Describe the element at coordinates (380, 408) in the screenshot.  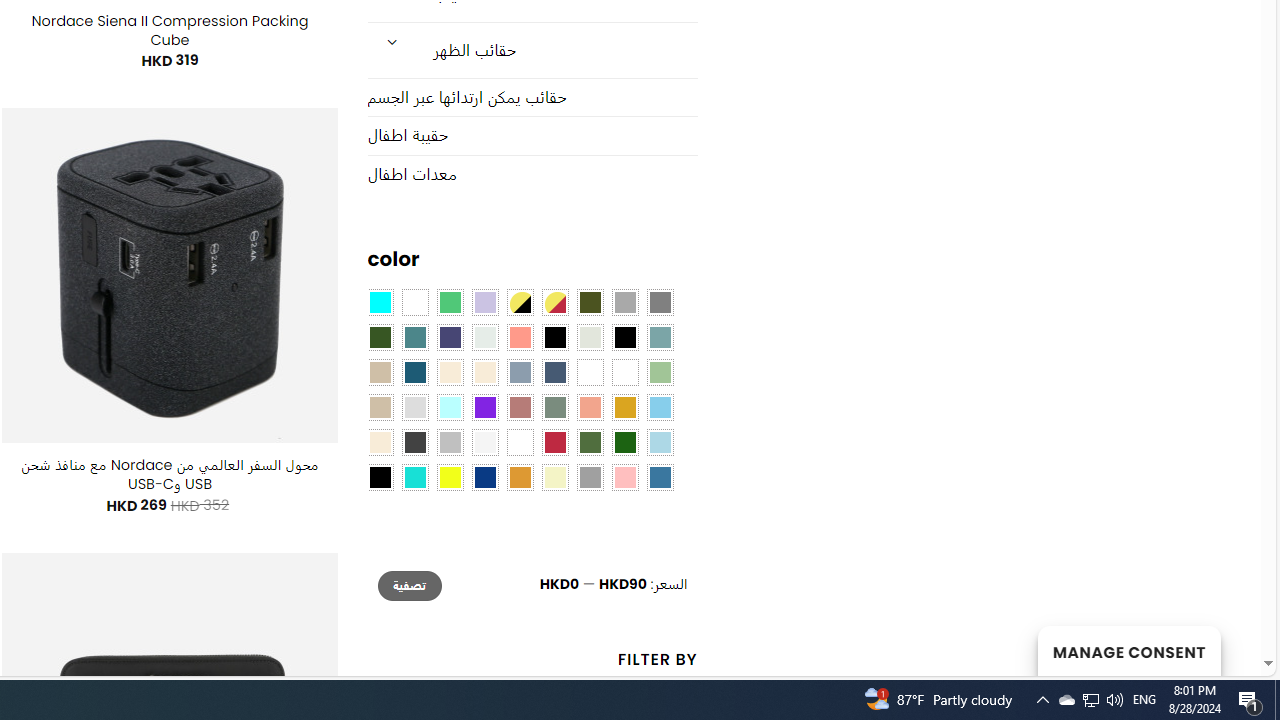
I see `Light Taupe` at that location.